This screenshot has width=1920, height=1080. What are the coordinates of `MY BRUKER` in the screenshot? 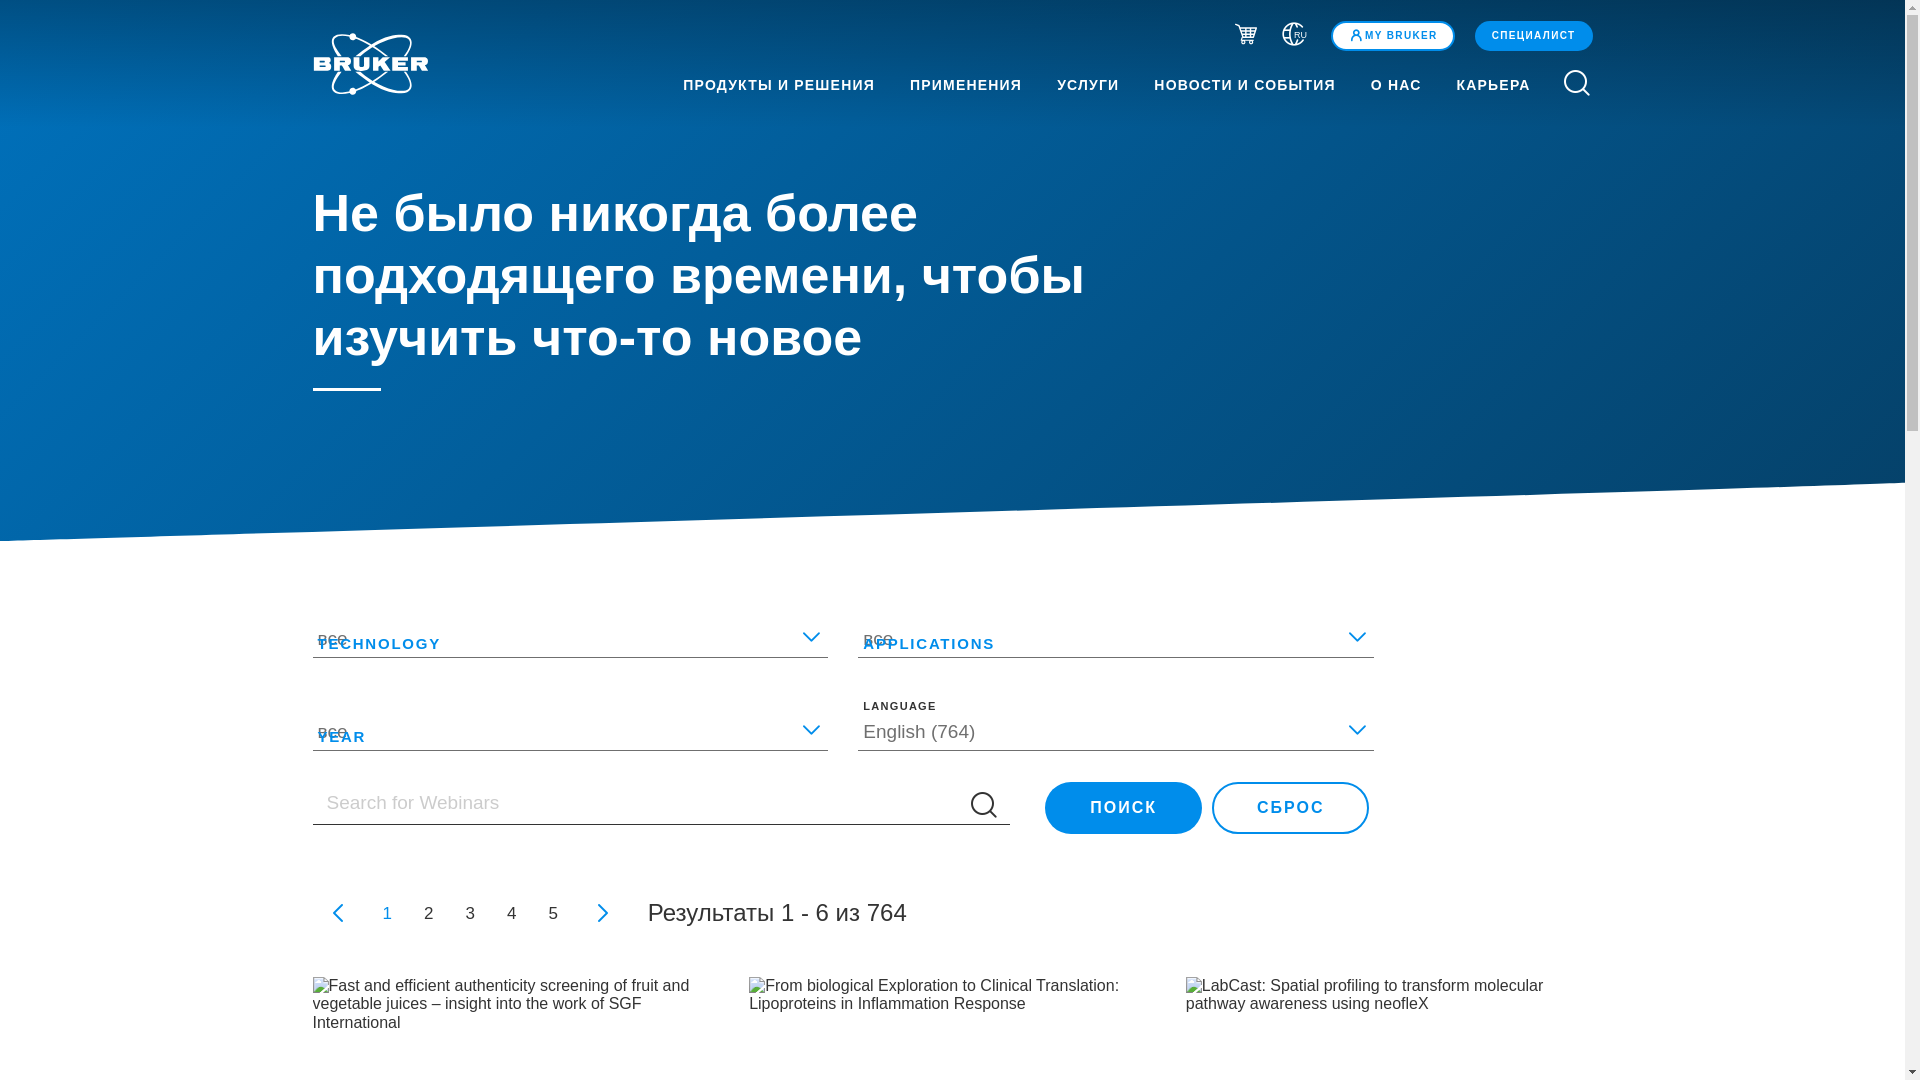 It's located at (1392, 35).